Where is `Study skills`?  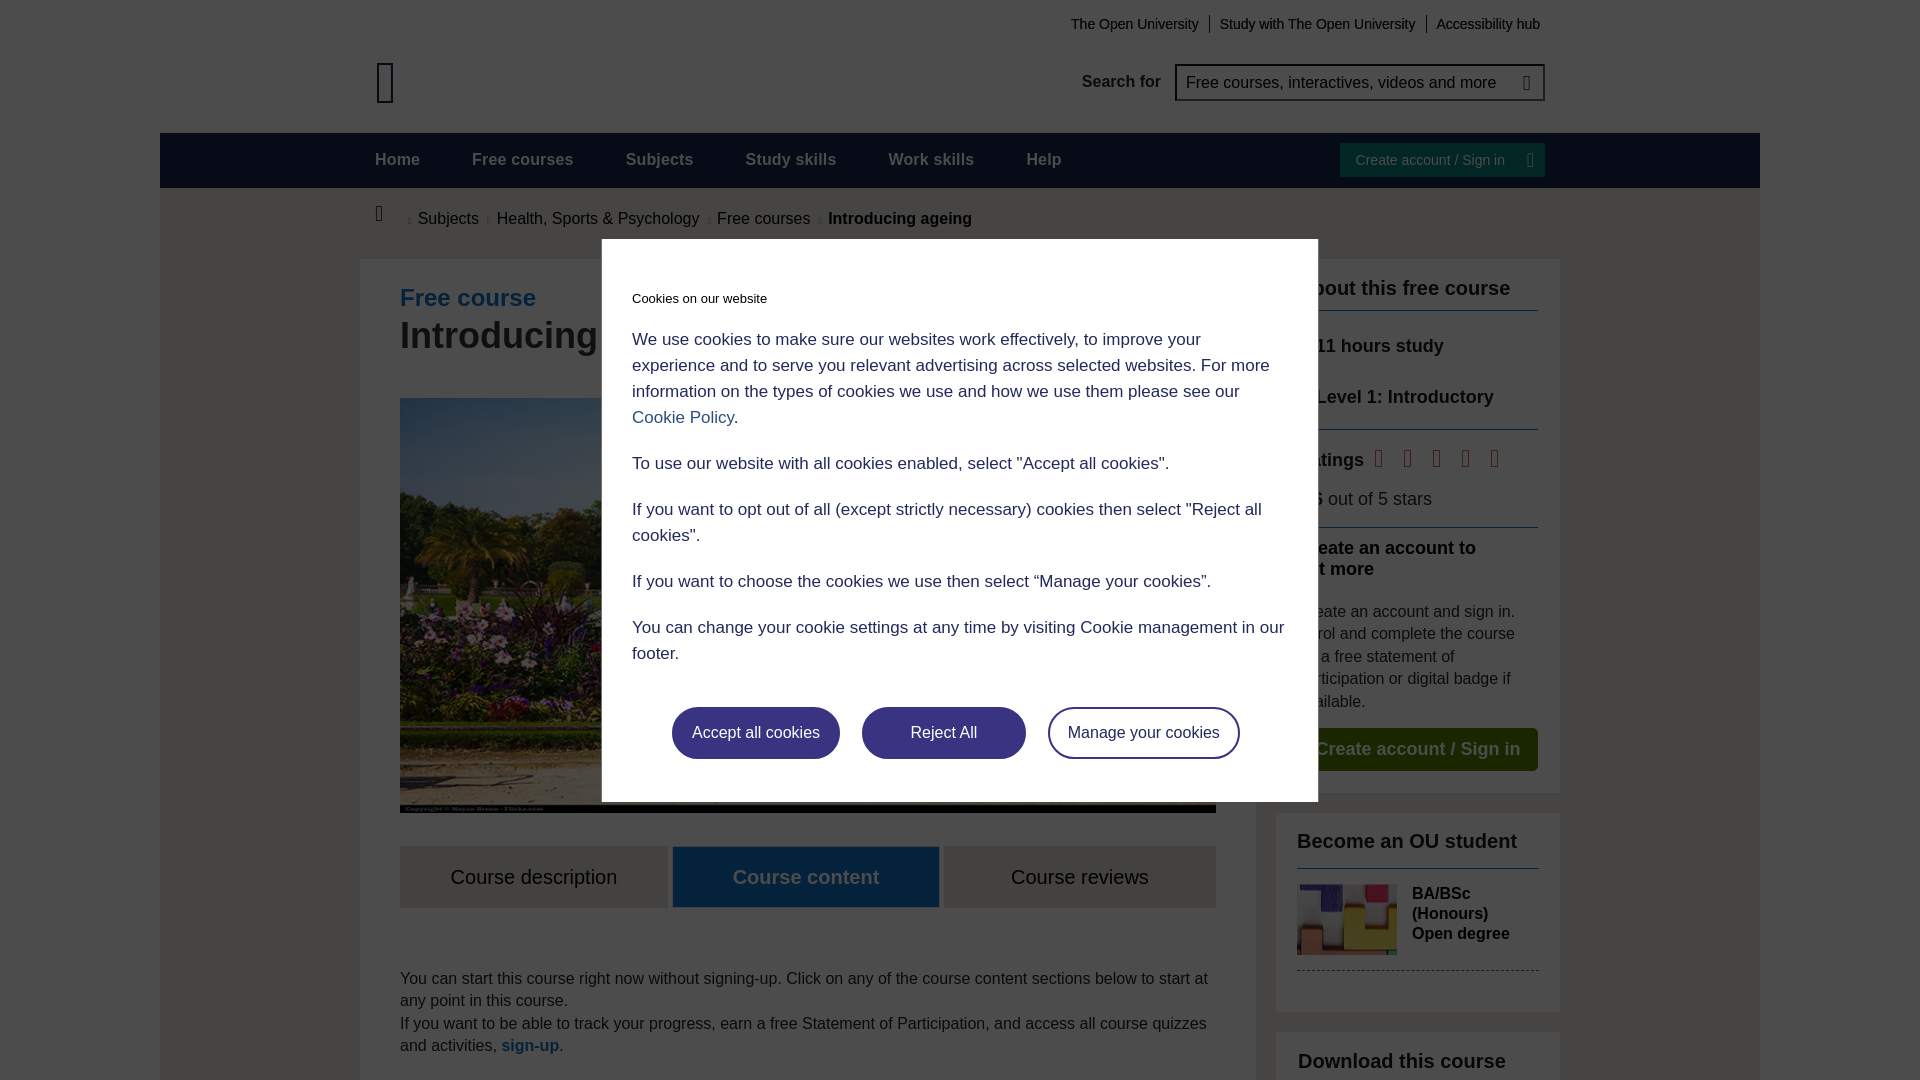
Study skills is located at coordinates (792, 160).